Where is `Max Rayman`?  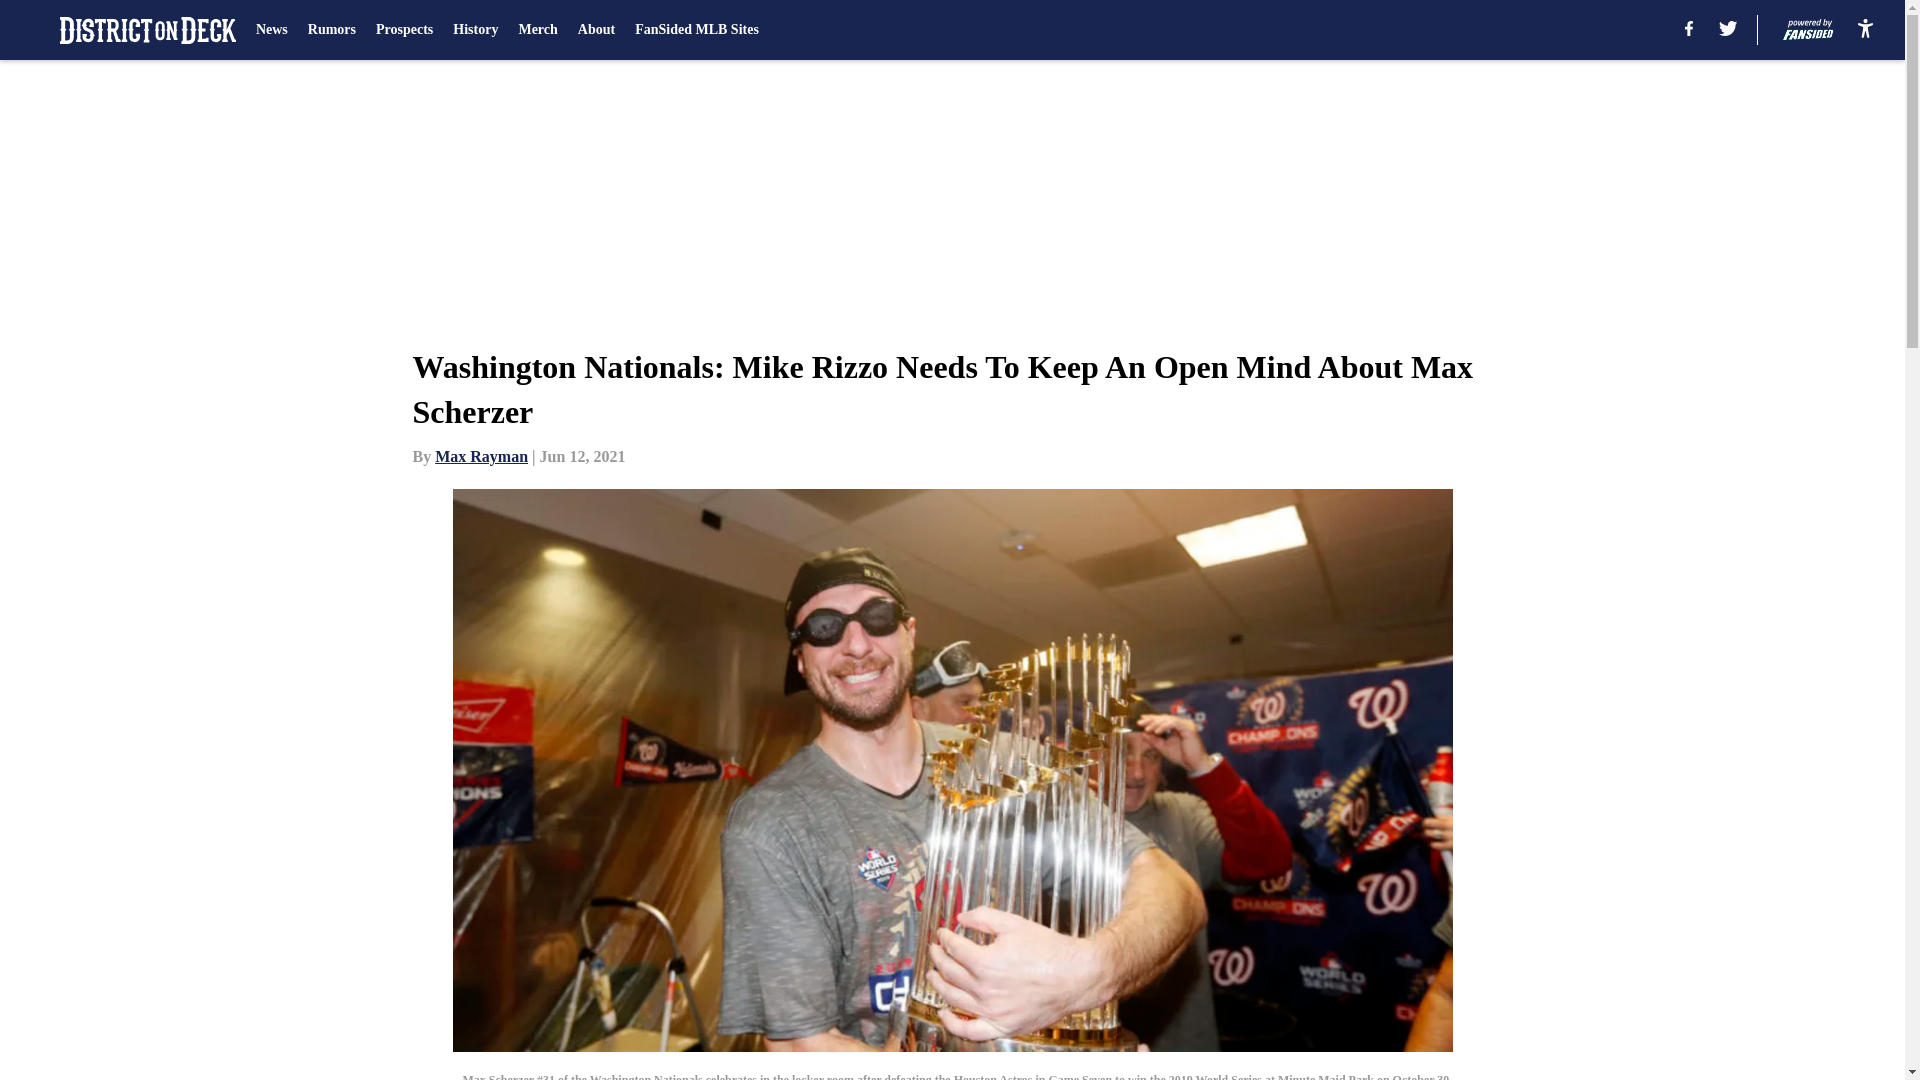
Max Rayman is located at coordinates (482, 456).